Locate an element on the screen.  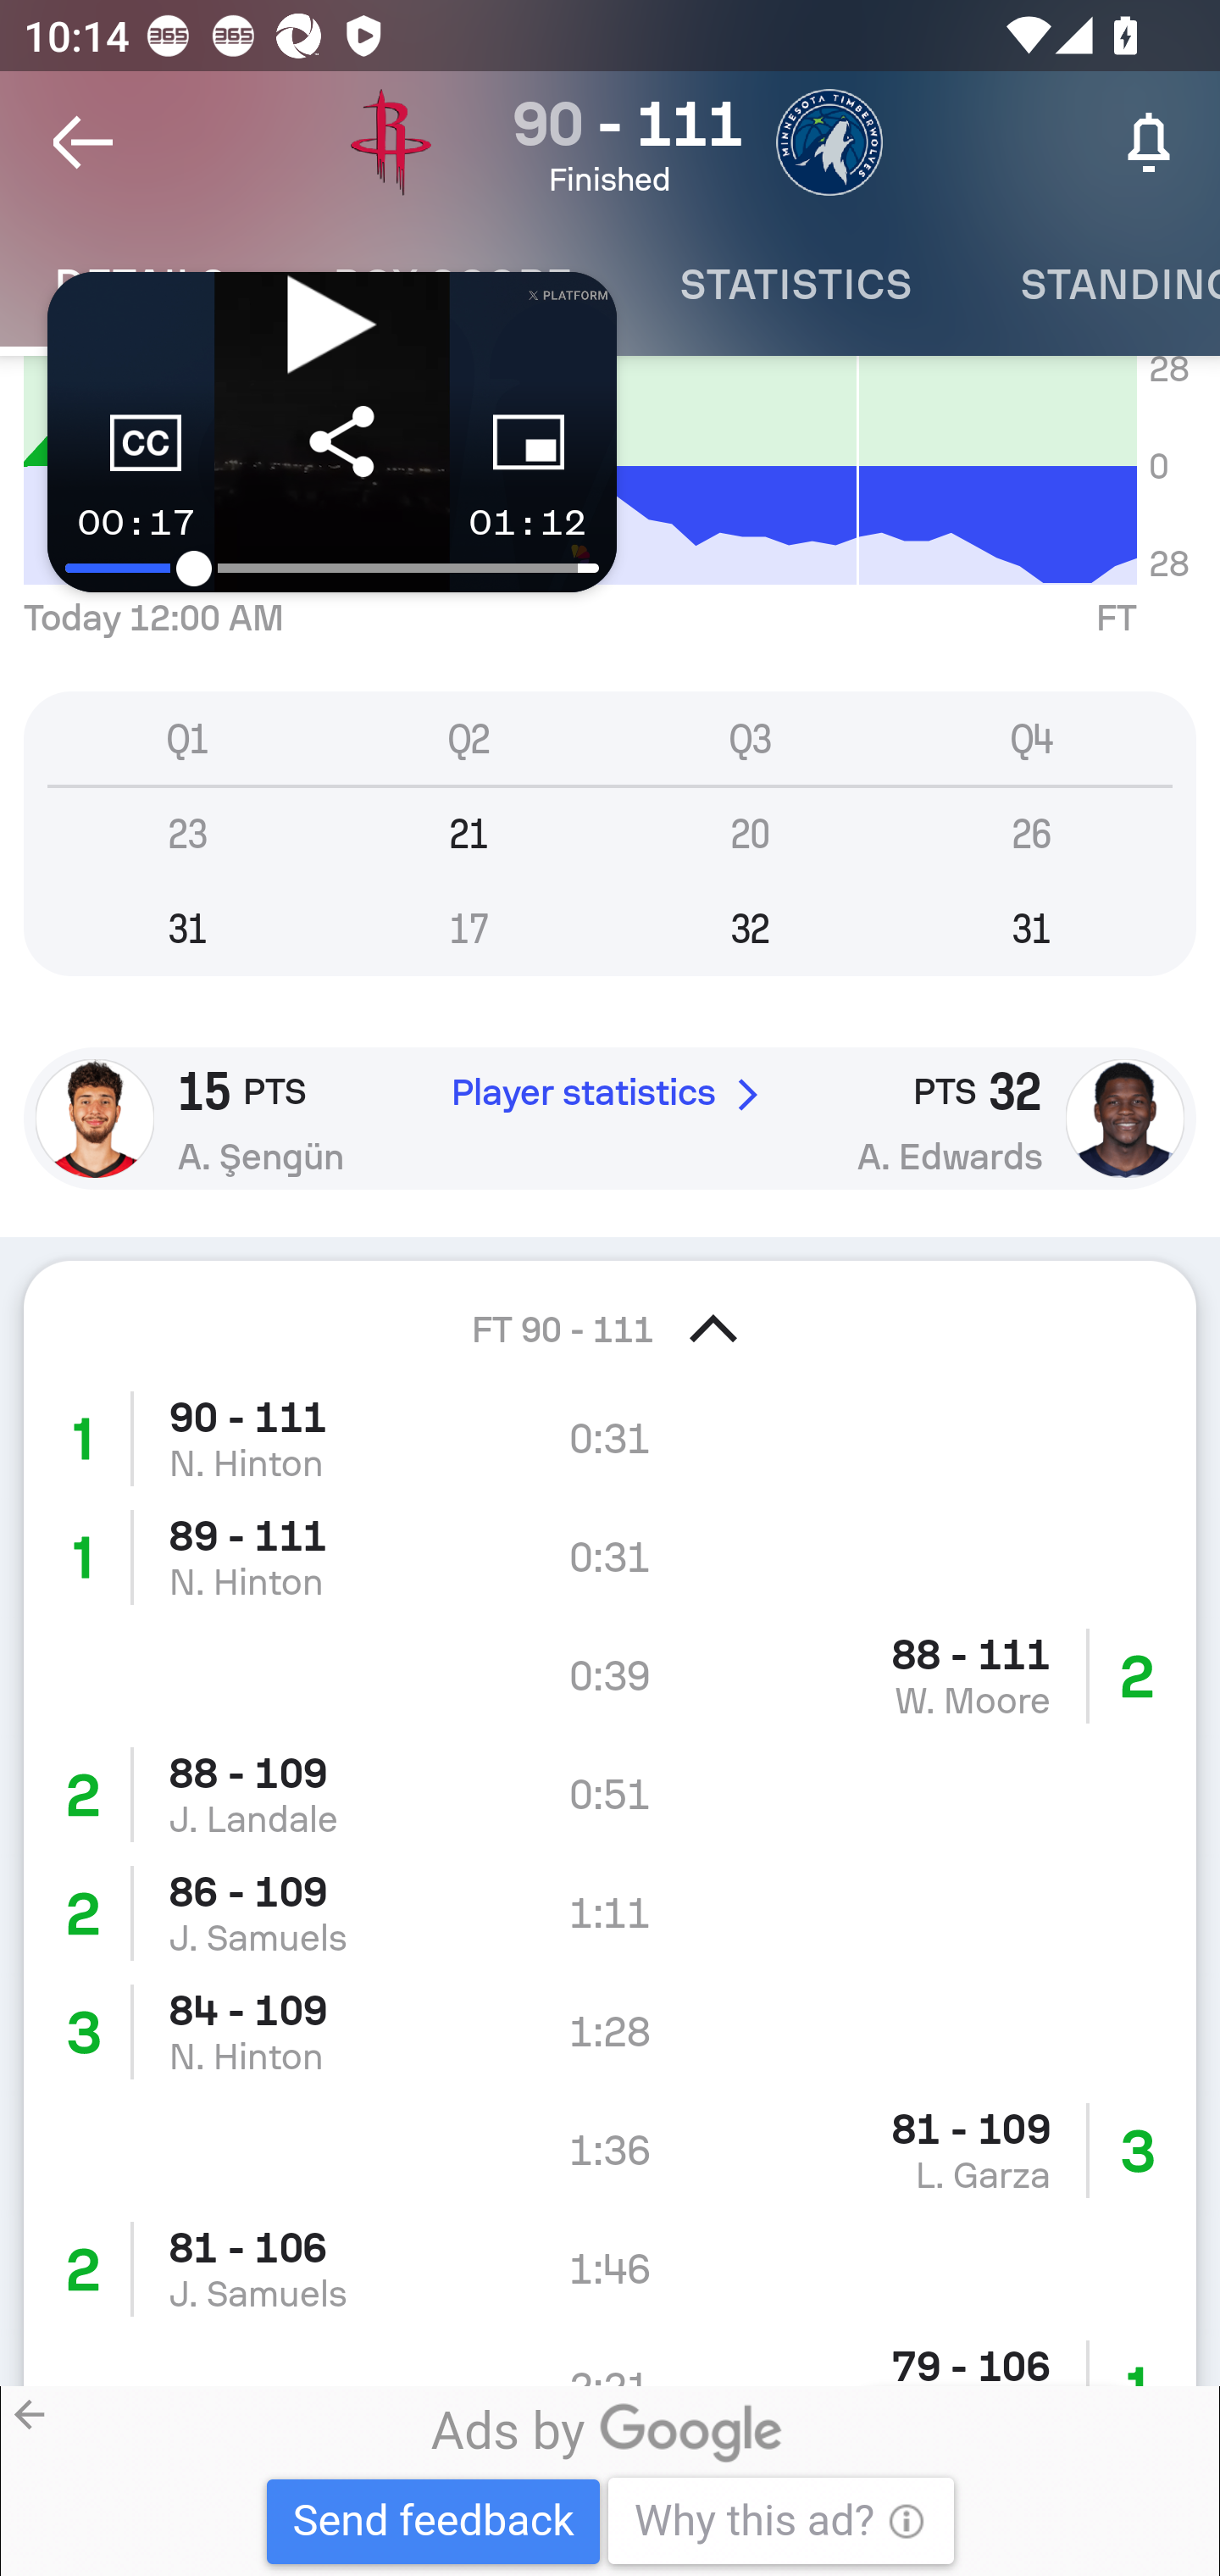
86  -  109 J. Samuels 1:11 is located at coordinates (610, 1913).